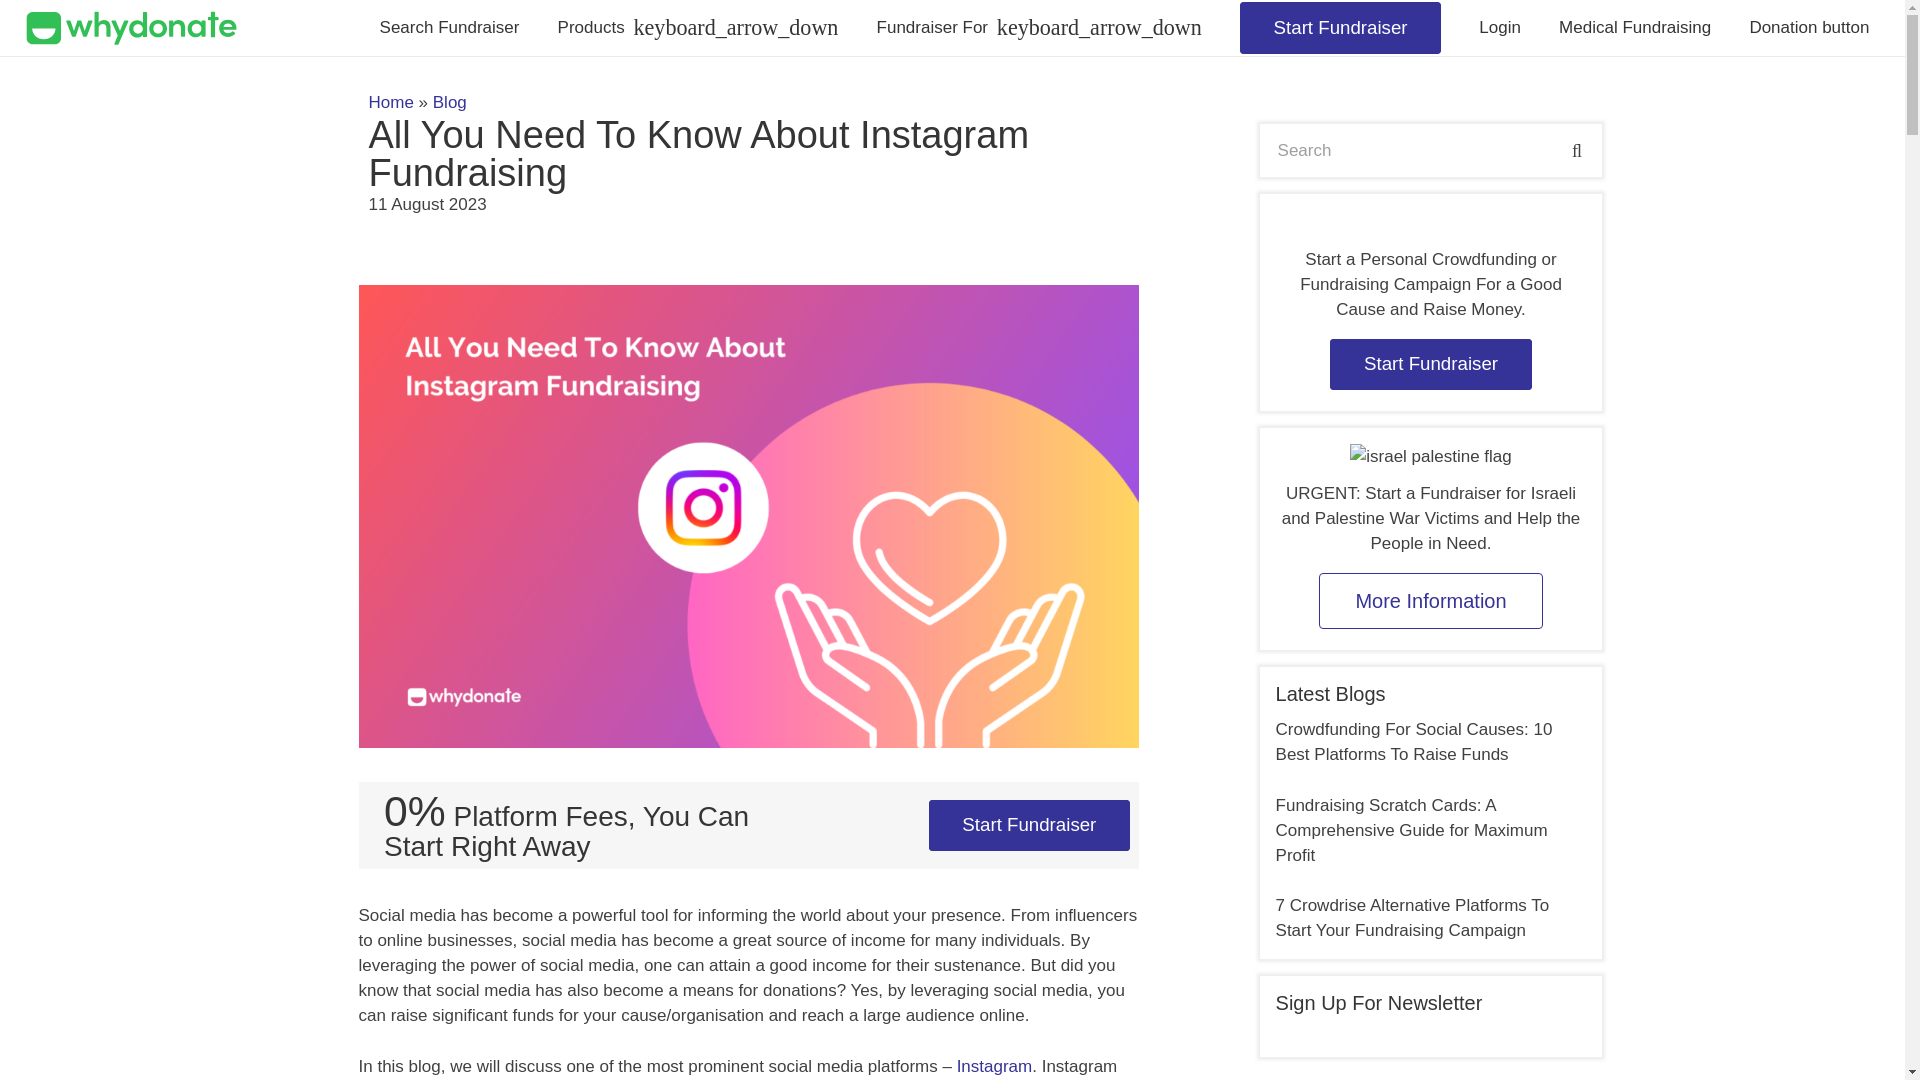  I want to click on Fundraiser For, so click(1039, 28).